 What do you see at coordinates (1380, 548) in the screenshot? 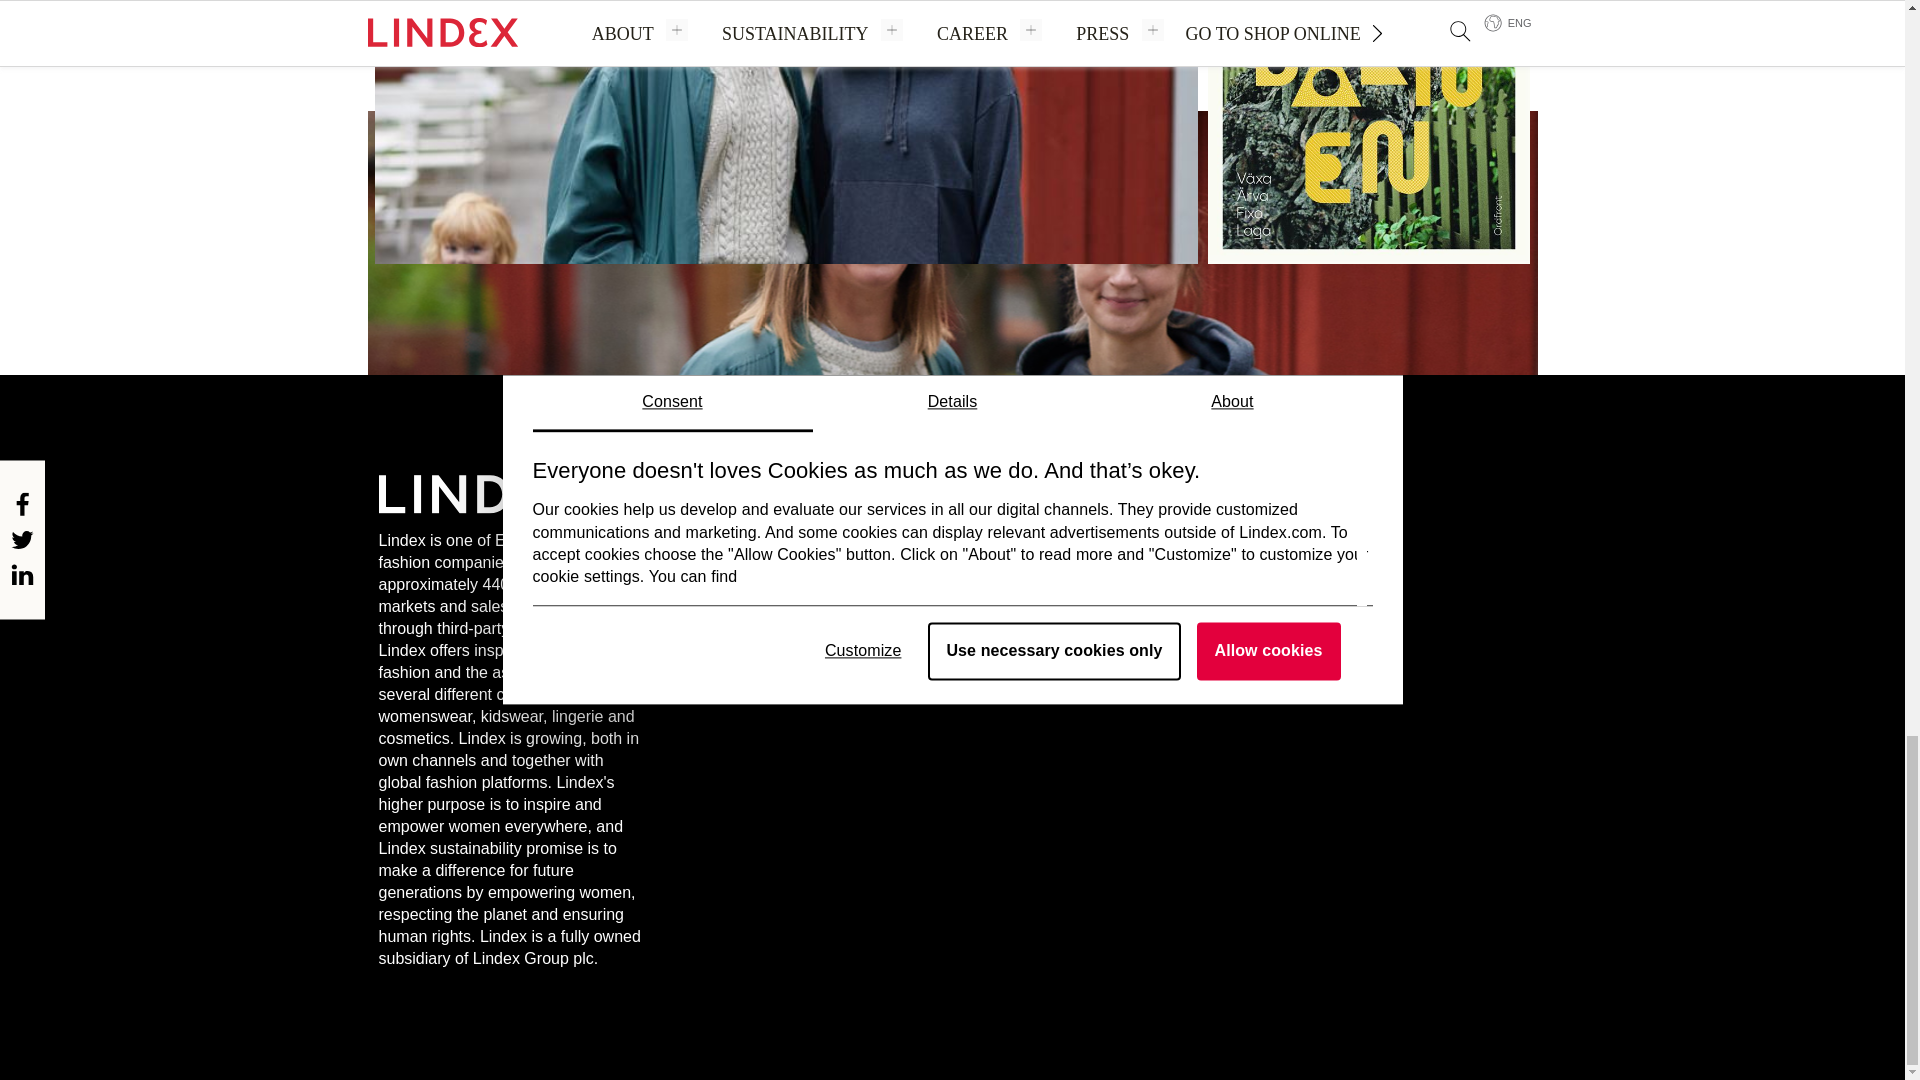
I see `LinkedIn logo` at bounding box center [1380, 548].